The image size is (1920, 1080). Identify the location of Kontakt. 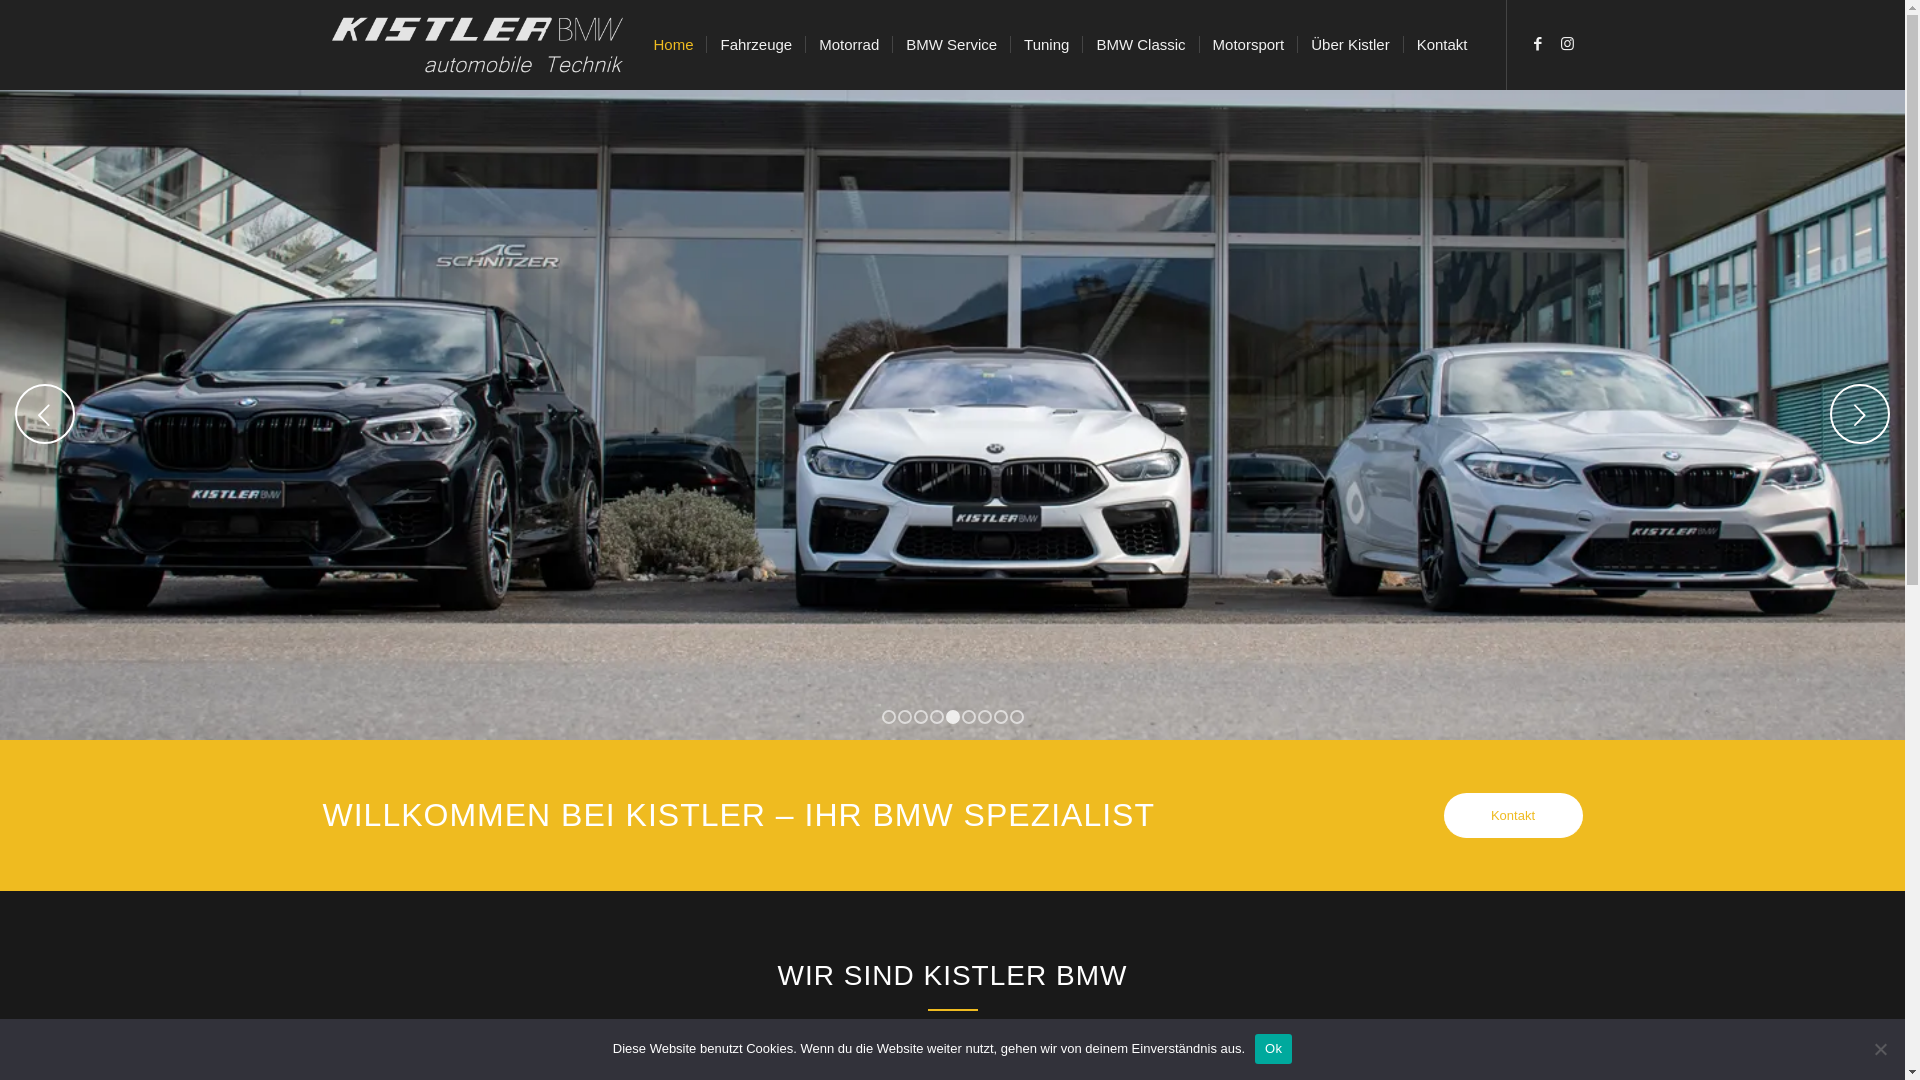
(1442, 45).